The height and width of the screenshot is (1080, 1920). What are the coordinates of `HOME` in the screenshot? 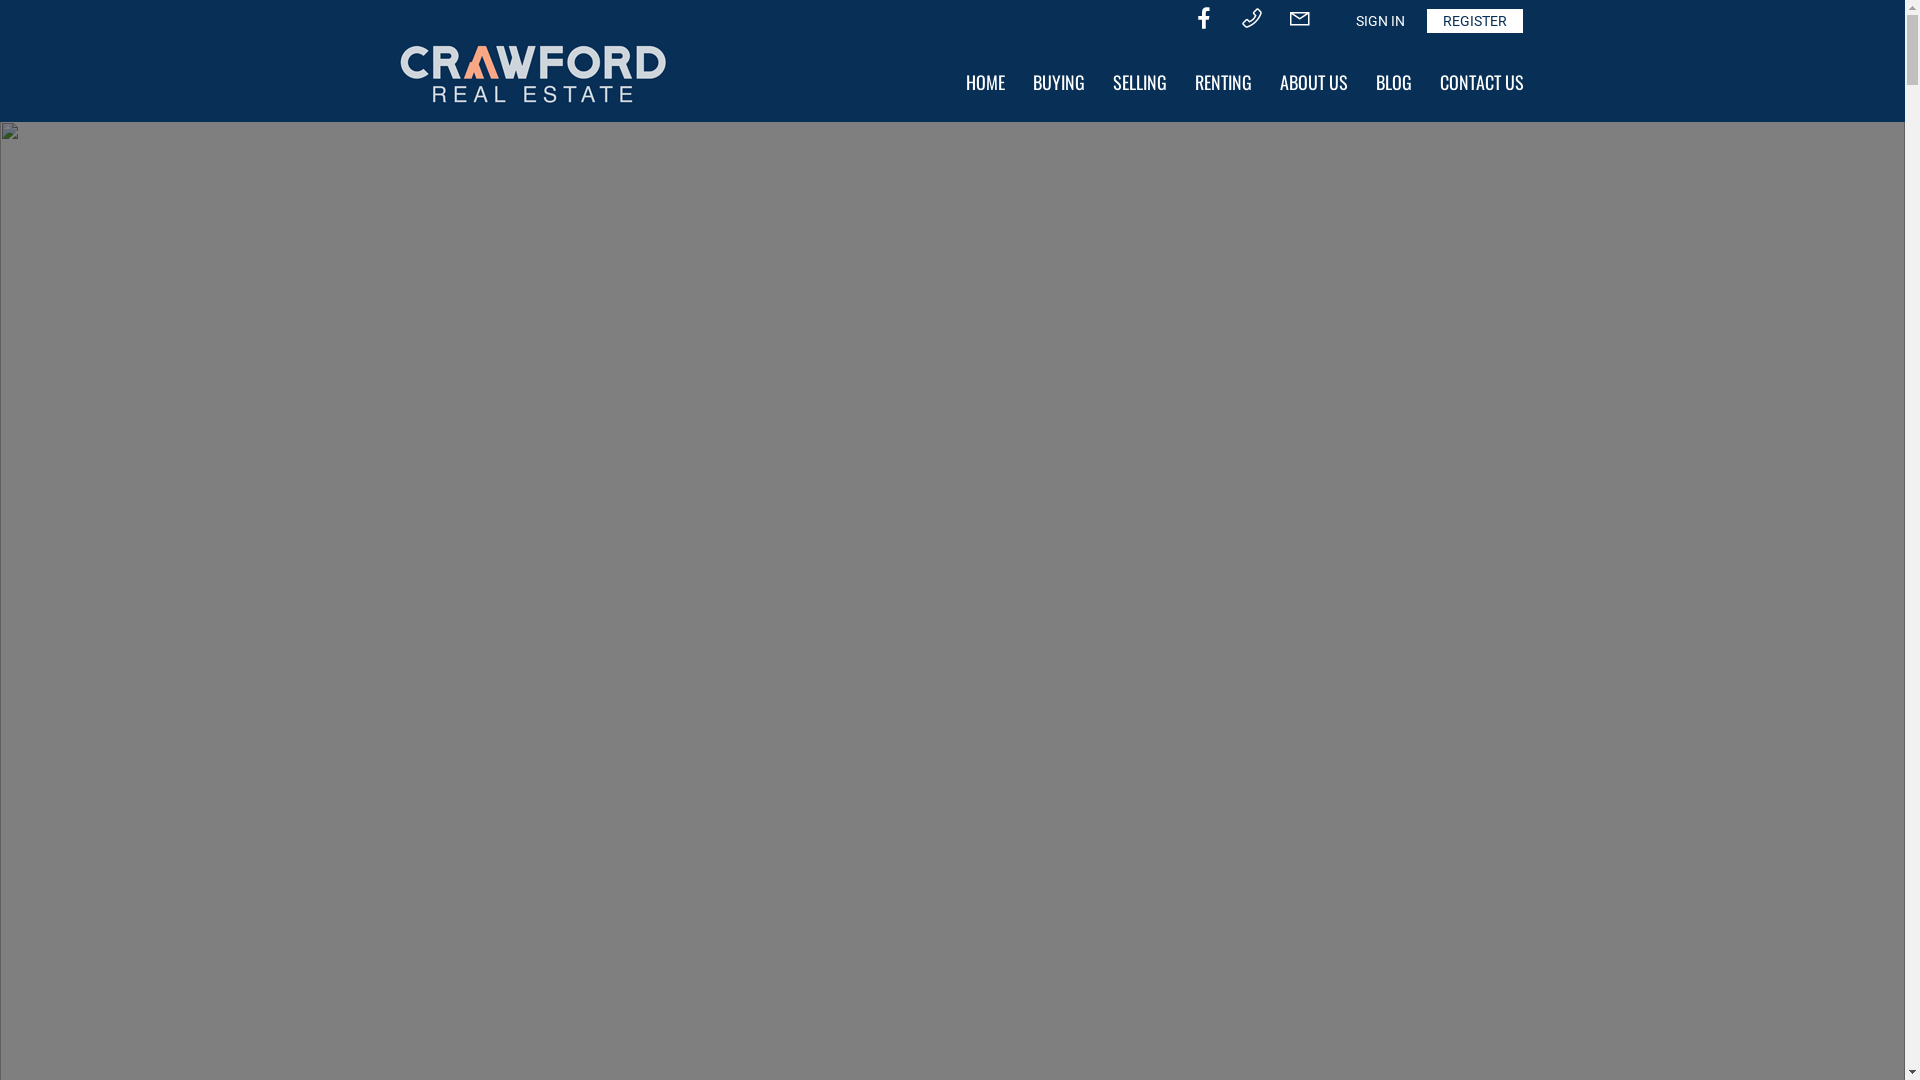 It's located at (986, 82).